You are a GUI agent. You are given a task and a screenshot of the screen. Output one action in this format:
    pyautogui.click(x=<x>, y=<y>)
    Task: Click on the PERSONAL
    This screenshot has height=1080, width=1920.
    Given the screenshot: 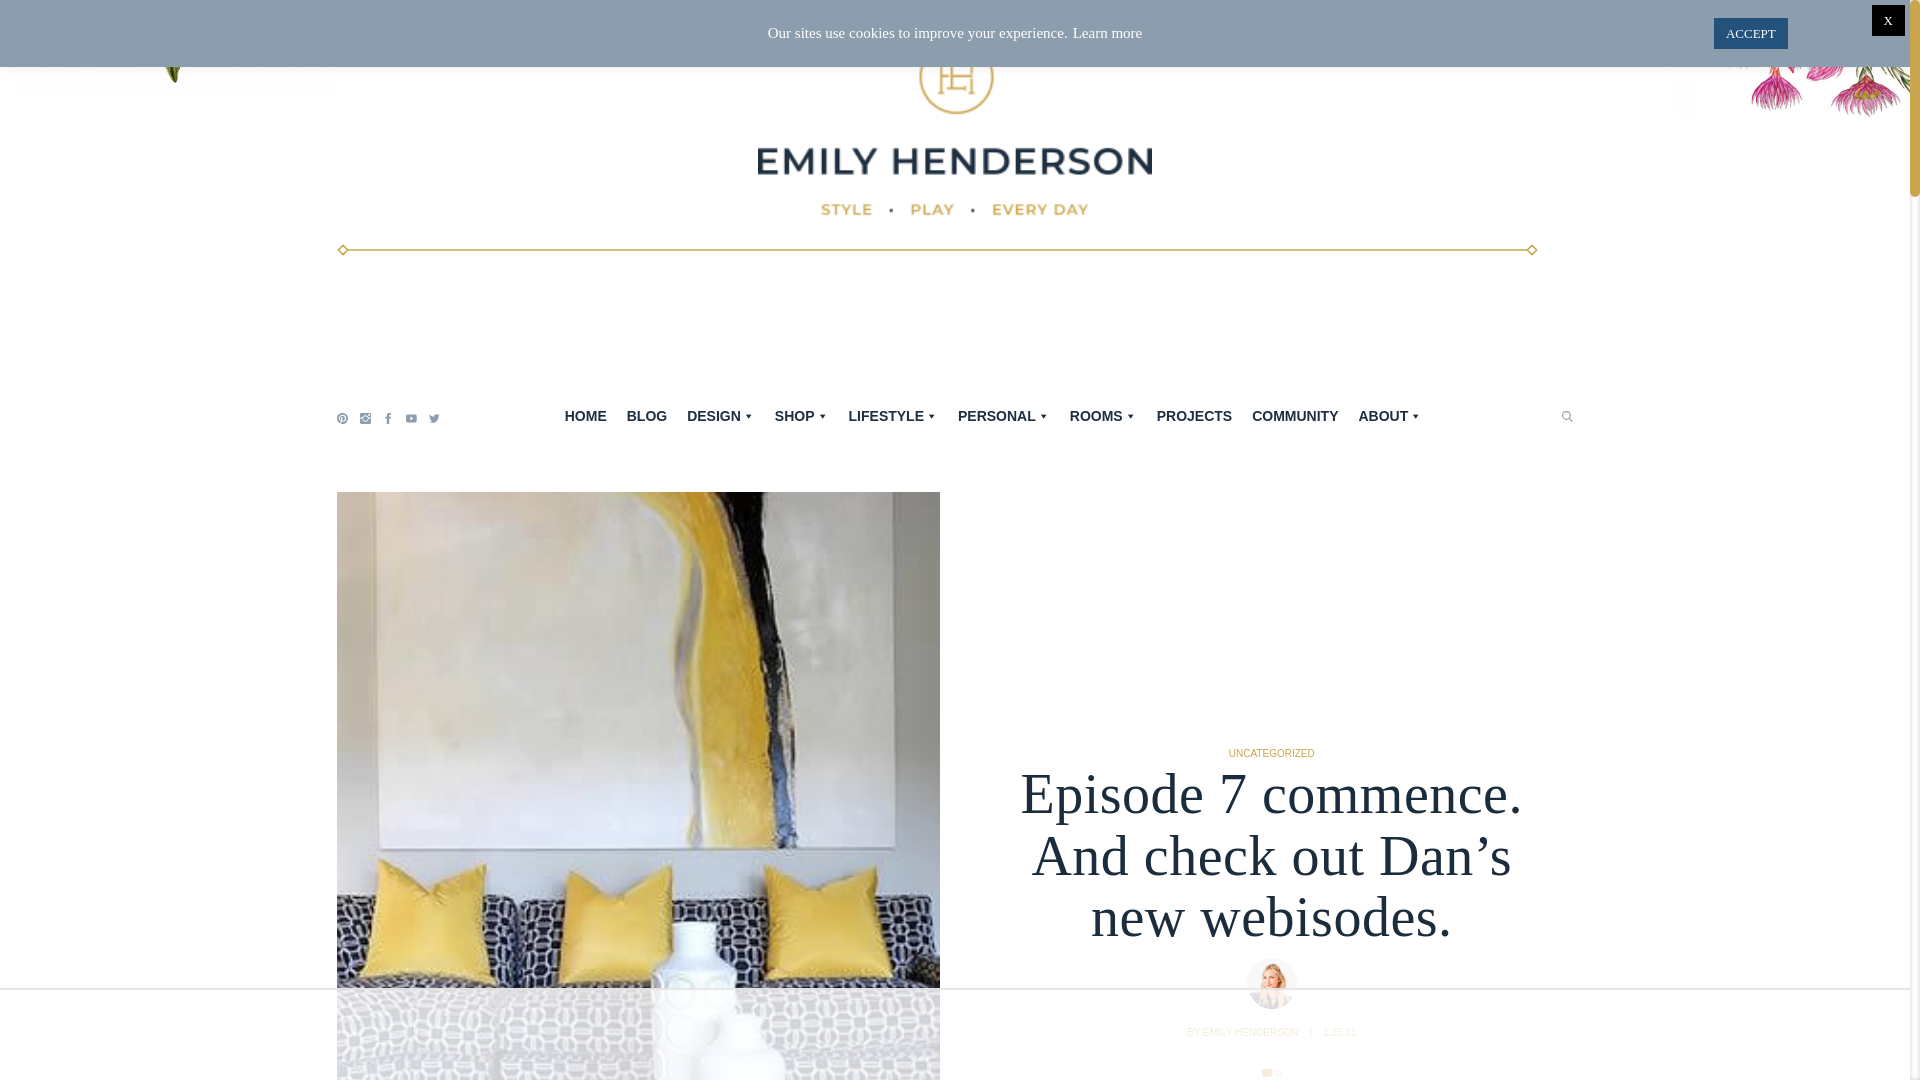 What is the action you would take?
    pyautogui.click(x=1004, y=416)
    